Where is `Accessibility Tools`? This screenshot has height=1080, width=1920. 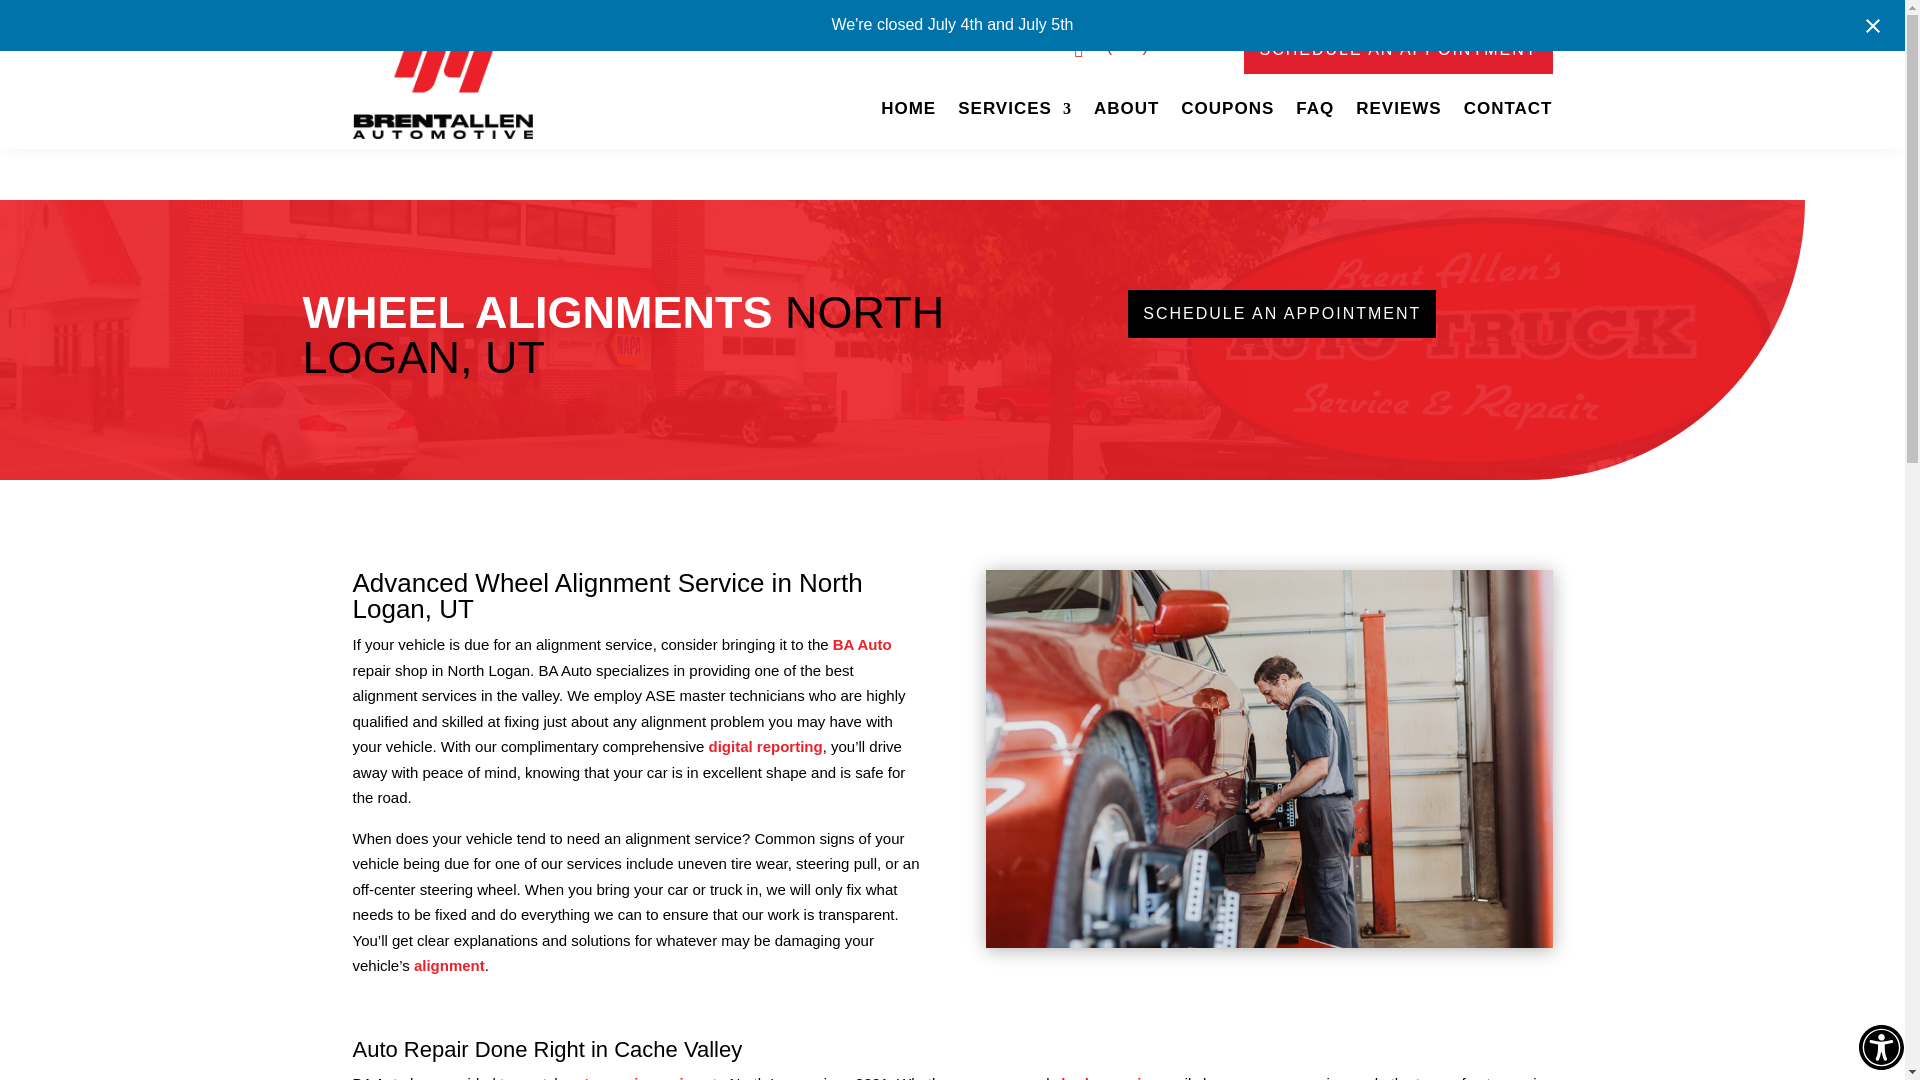
Accessibility Tools is located at coordinates (1881, 1047).